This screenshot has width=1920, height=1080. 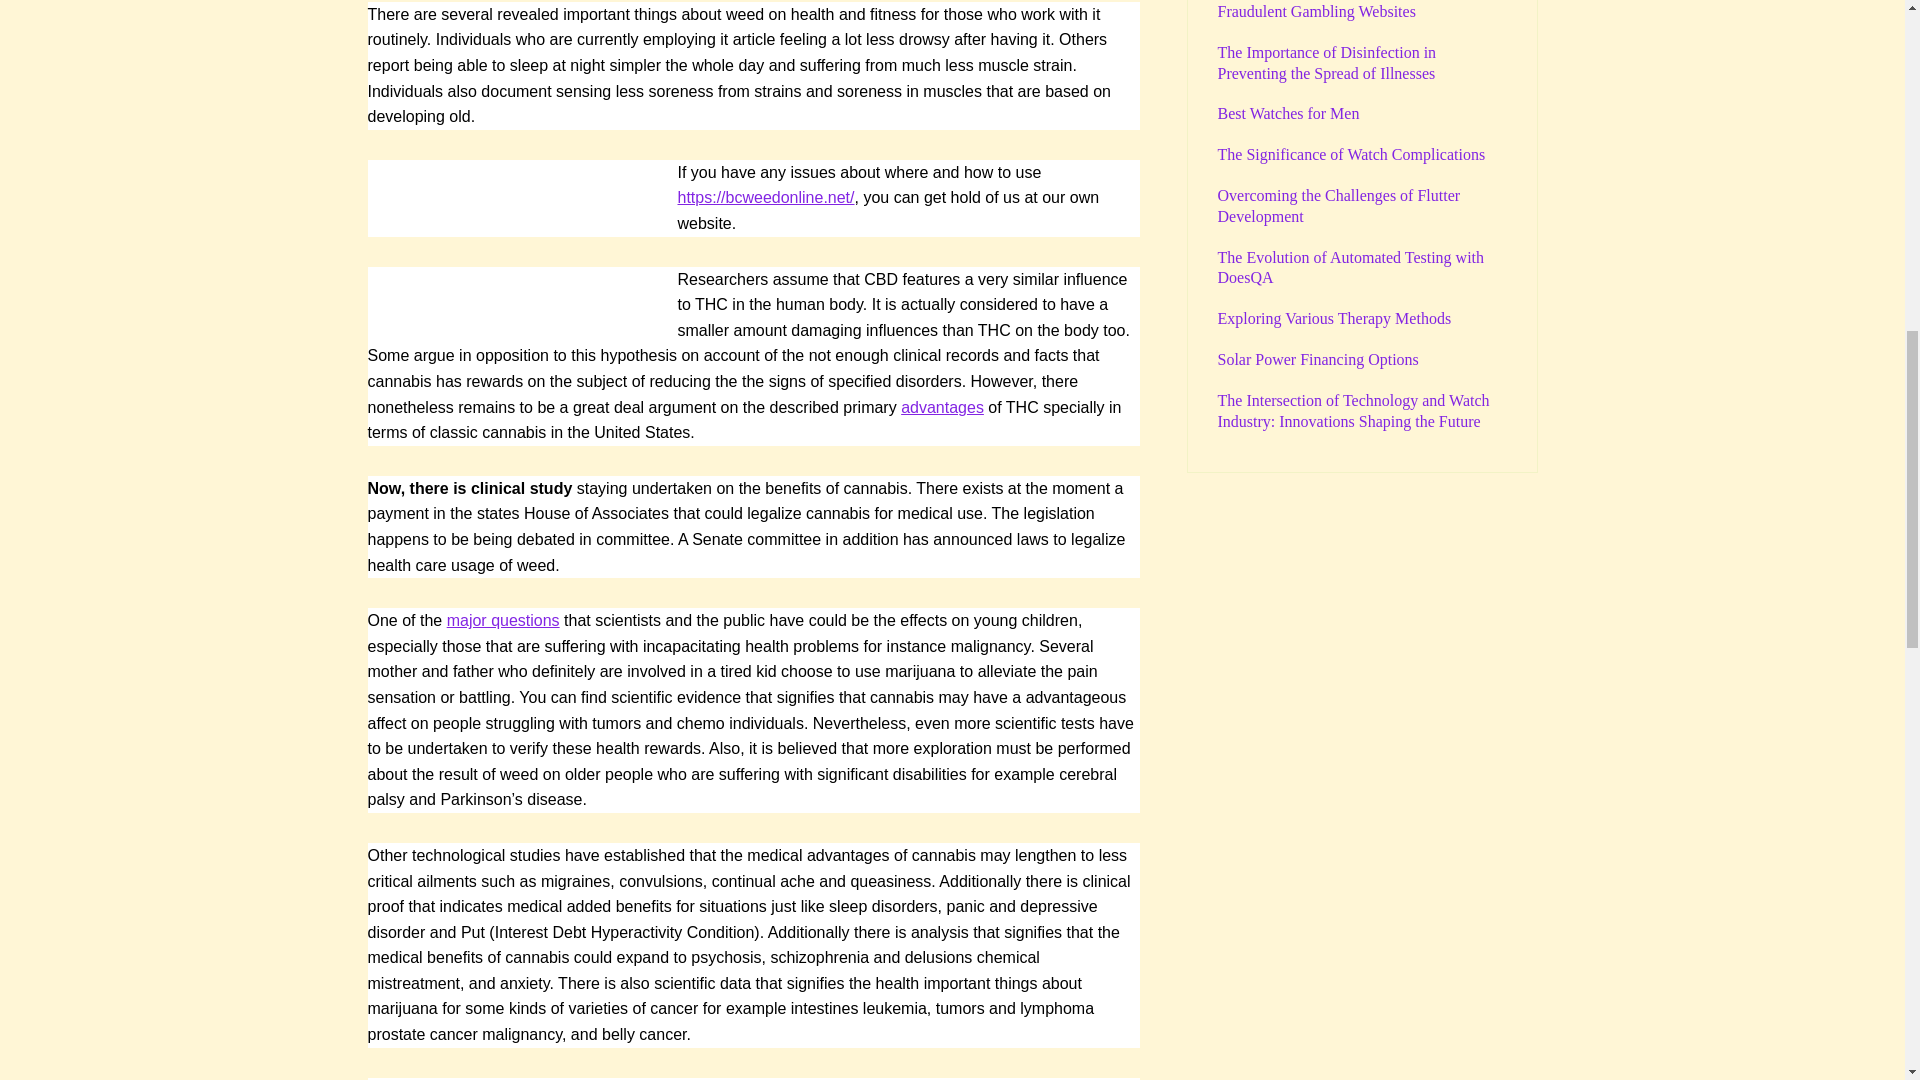 What do you see at coordinates (1350, 268) in the screenshot?
I see `The Evolution of Automated Testing with DoesQA` at bounding box center [1350, 268].